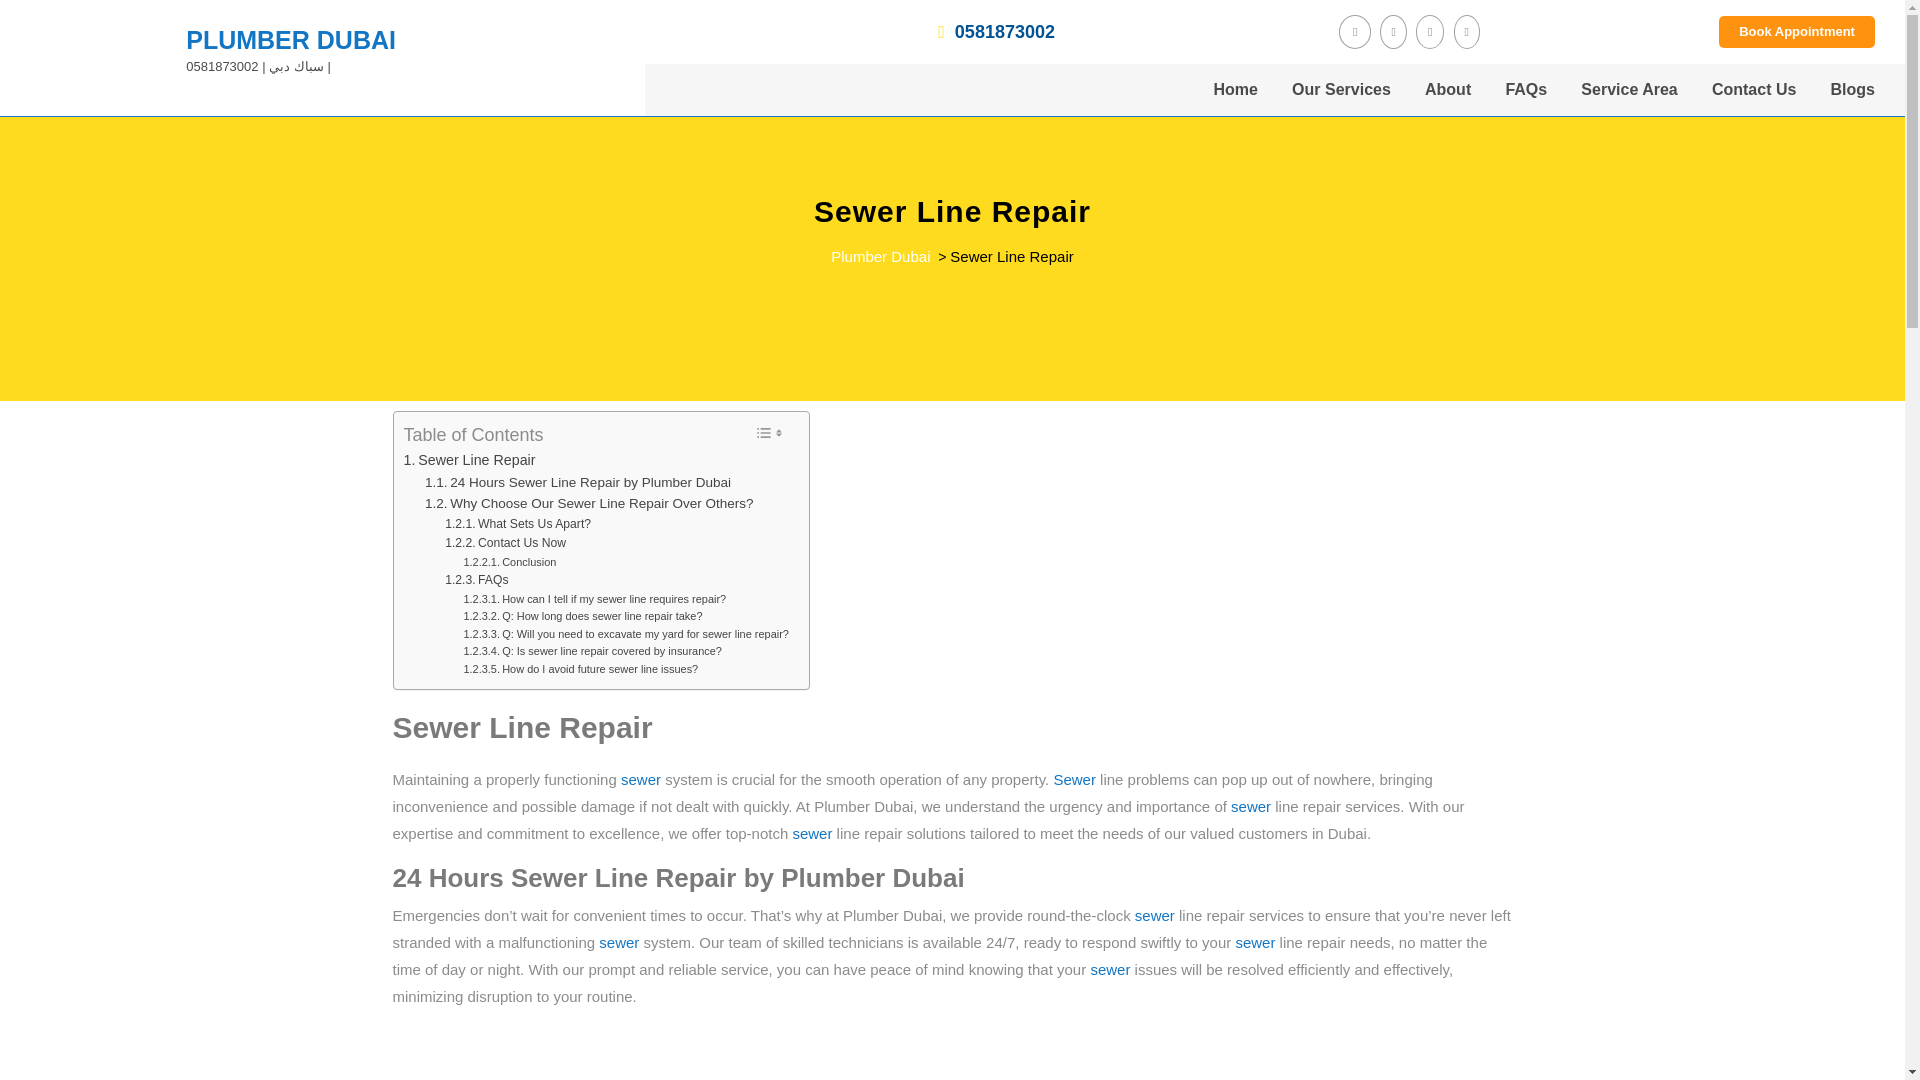  I want to click on What Sets Us Apart?, so click(518, 524).